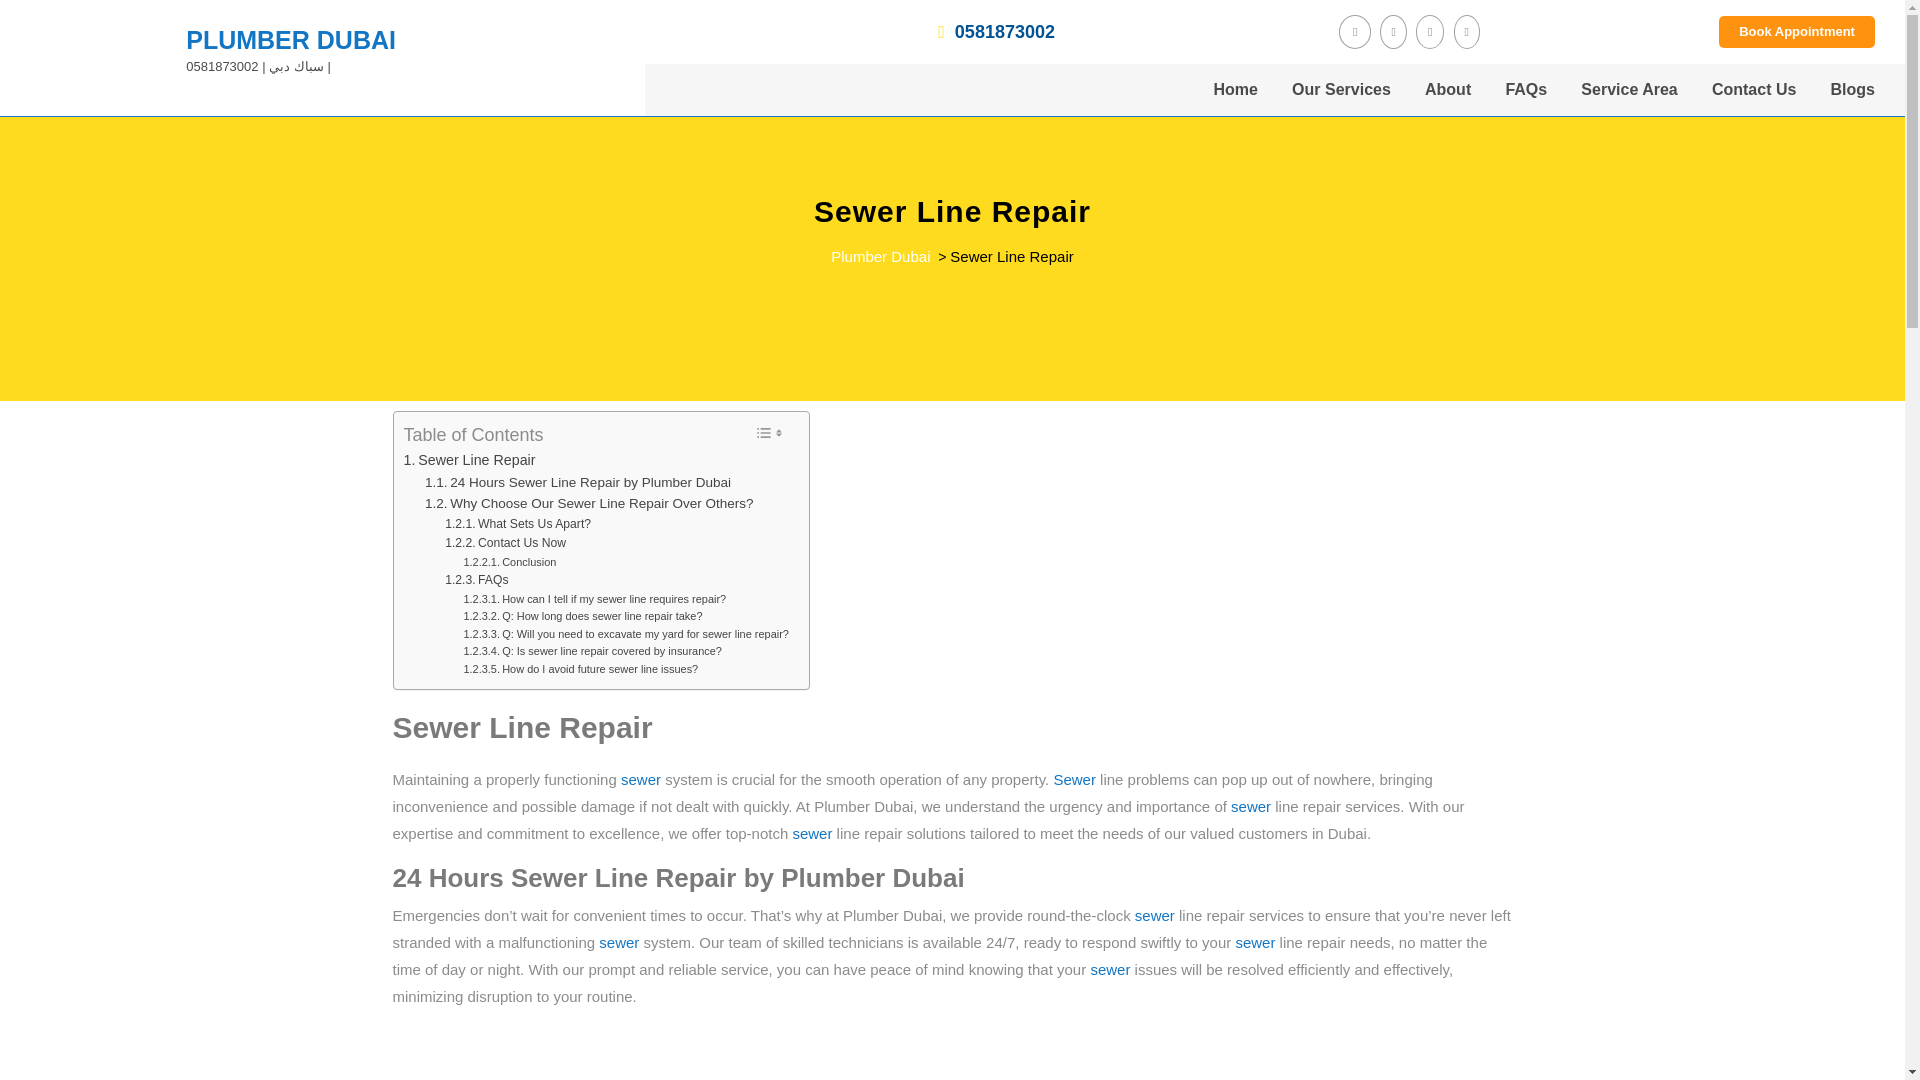  I want to click on What Sets Us Apart?, so click(518, 524).